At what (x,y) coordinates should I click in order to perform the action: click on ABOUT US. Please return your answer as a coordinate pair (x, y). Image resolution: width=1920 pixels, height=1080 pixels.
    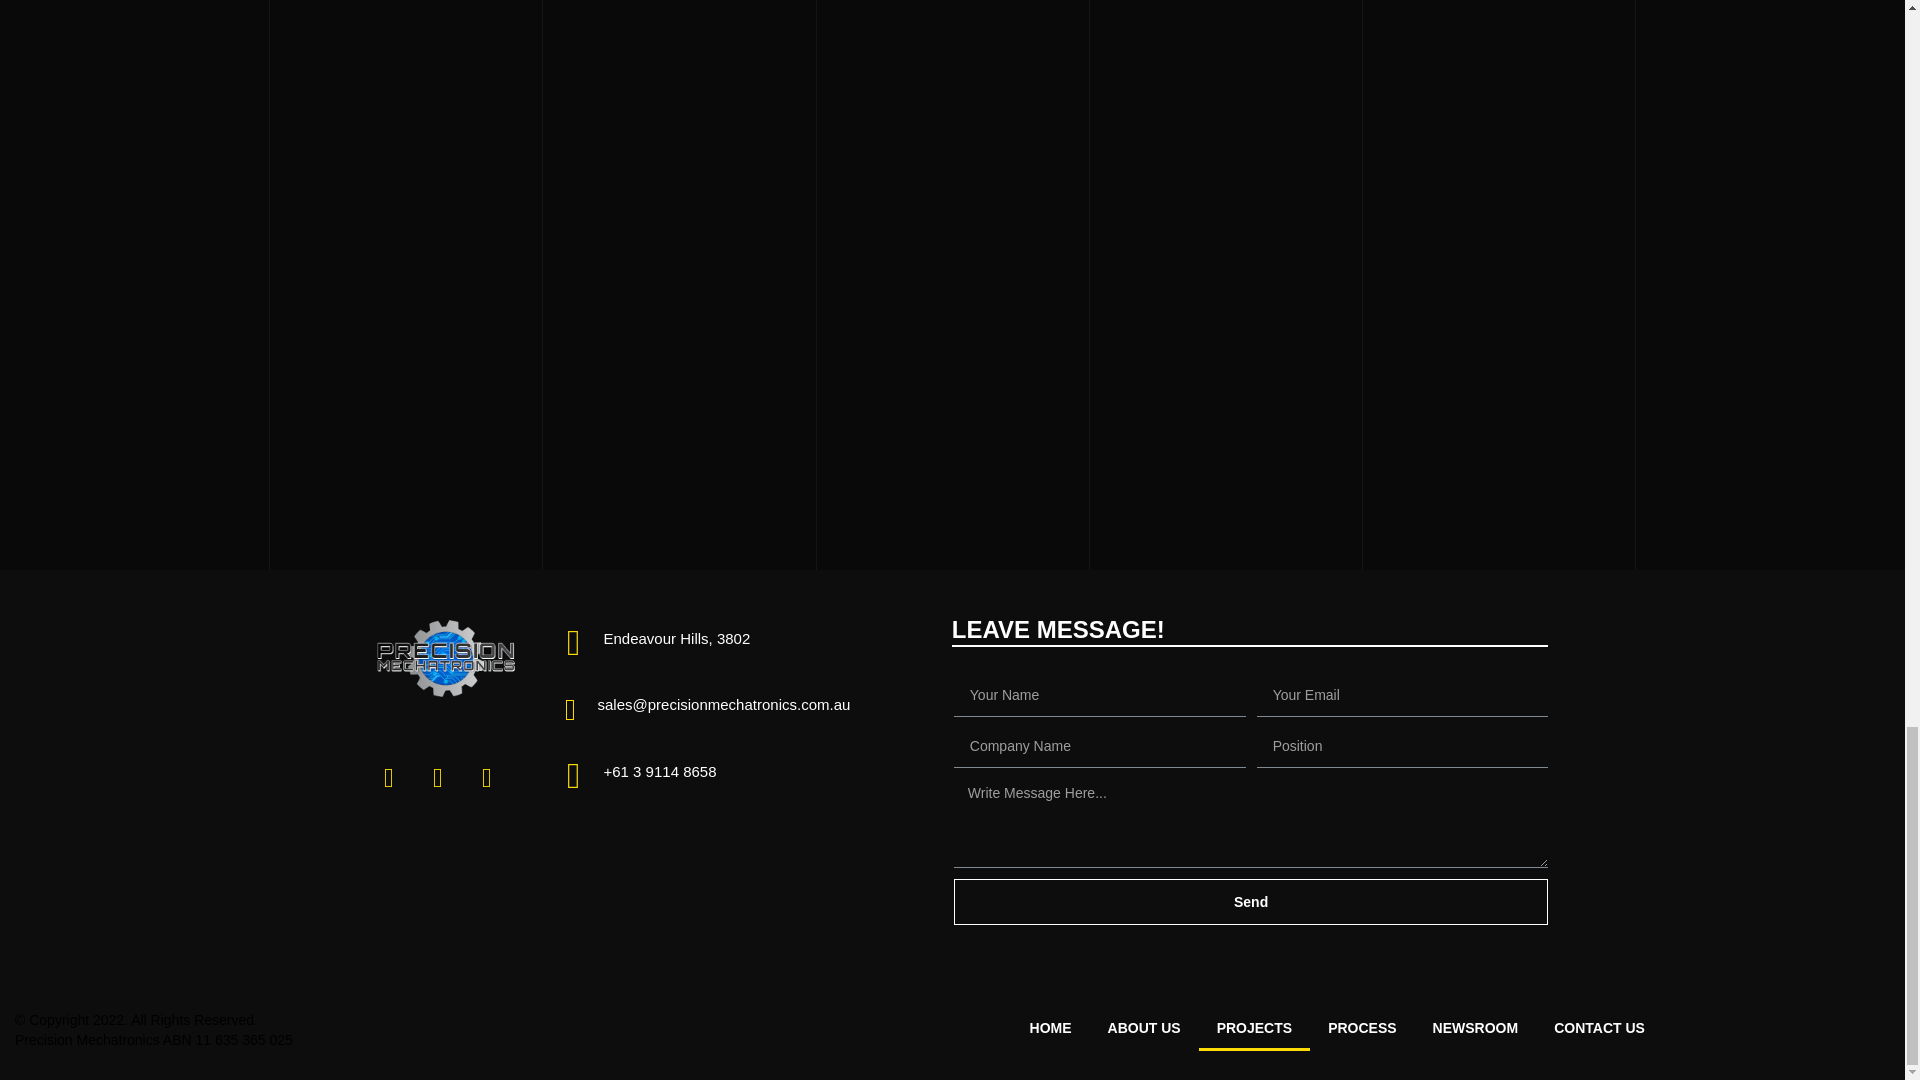
    Looking at the image, I should click on (1144, 1028).